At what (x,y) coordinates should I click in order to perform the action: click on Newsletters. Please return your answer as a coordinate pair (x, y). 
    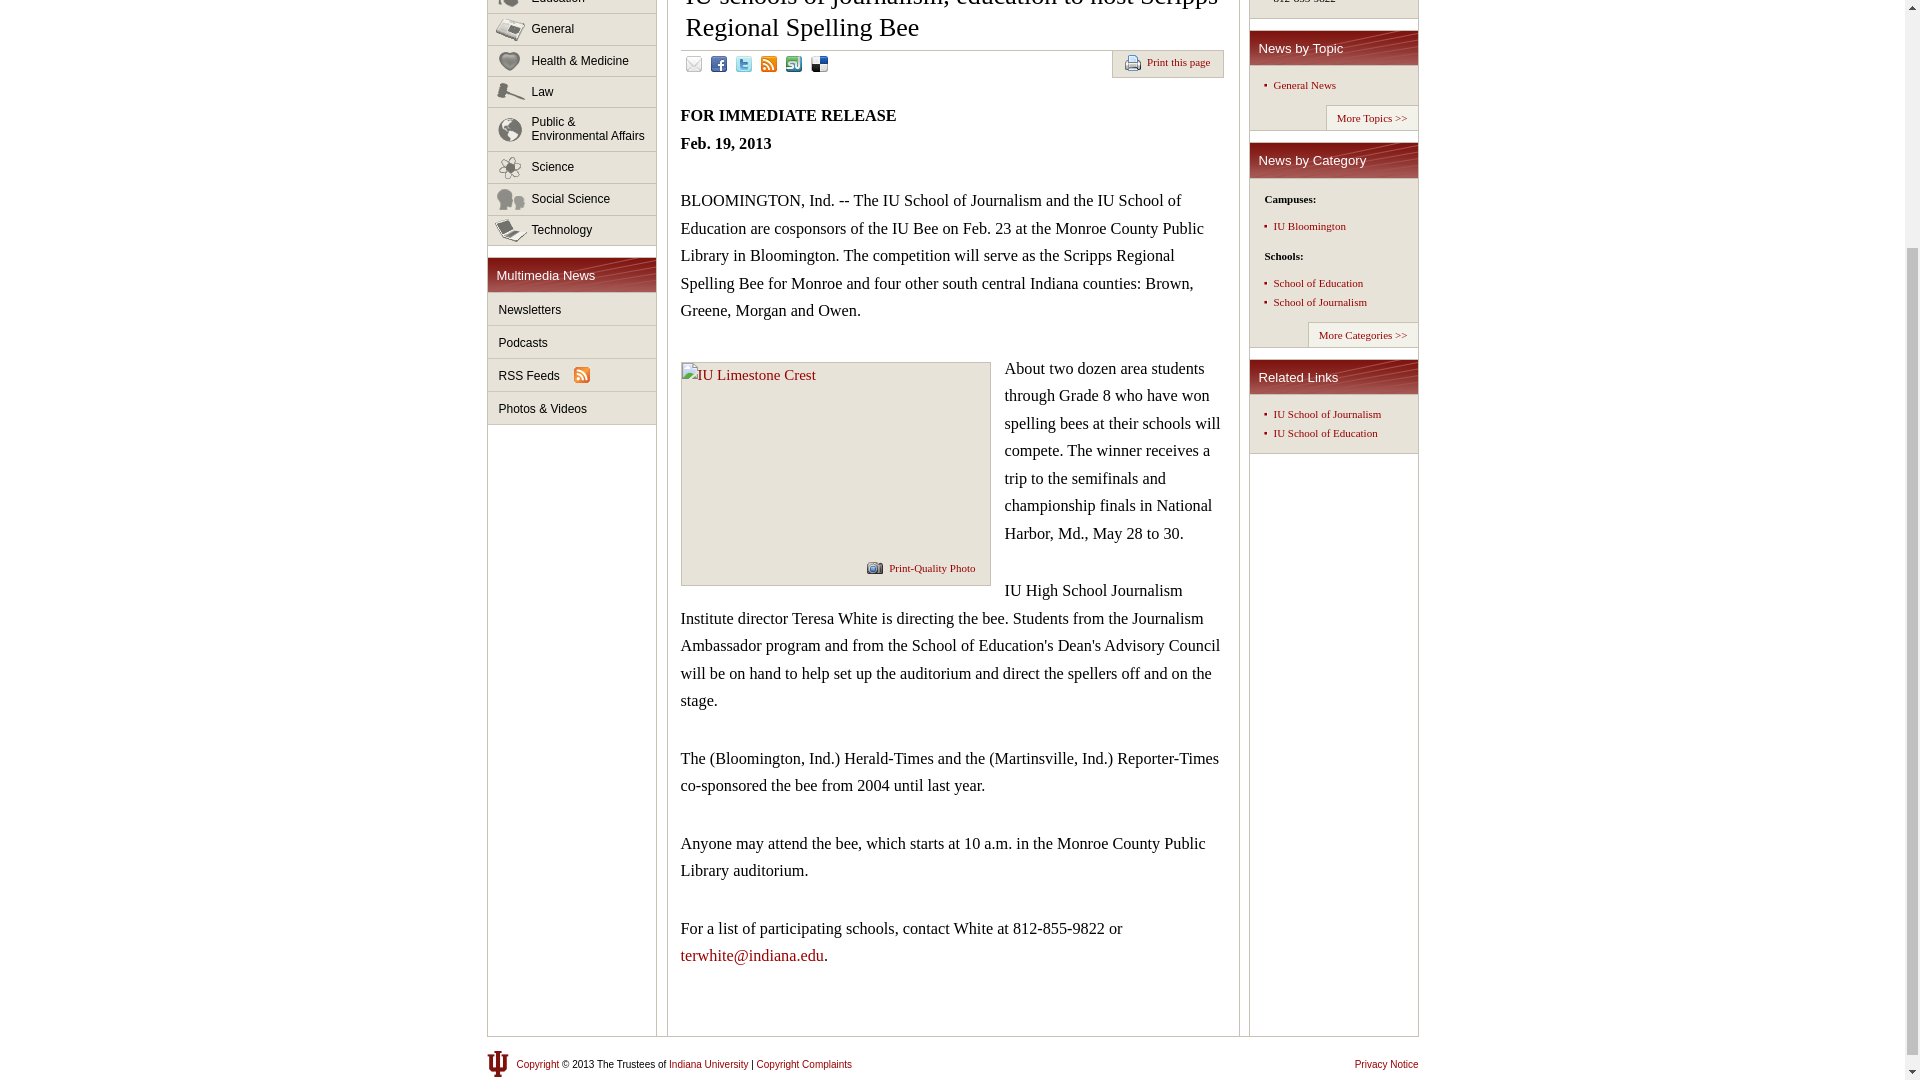
    Looking at the image, I should click on (572, 309).